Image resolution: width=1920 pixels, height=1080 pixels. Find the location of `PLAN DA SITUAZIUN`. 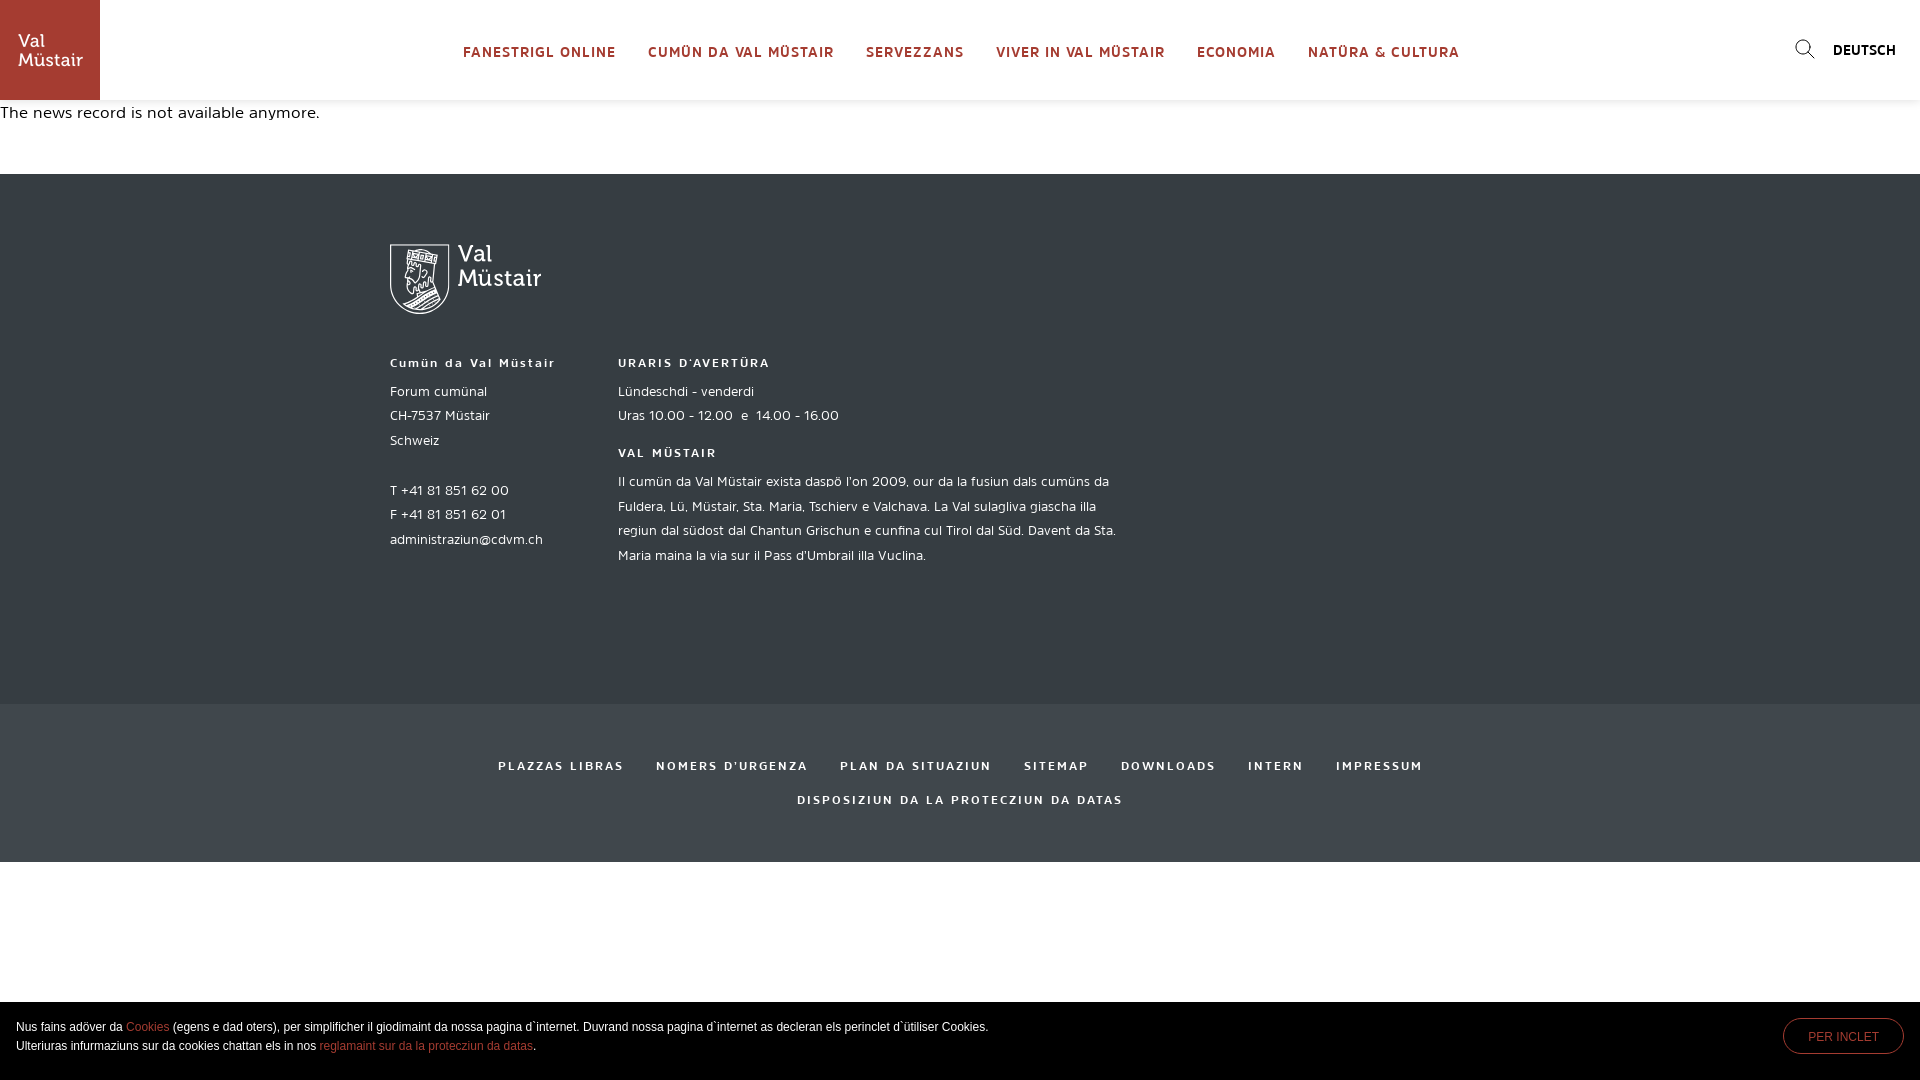

PLAN DA SITUAZIUN is located at coordinates (916, 766).